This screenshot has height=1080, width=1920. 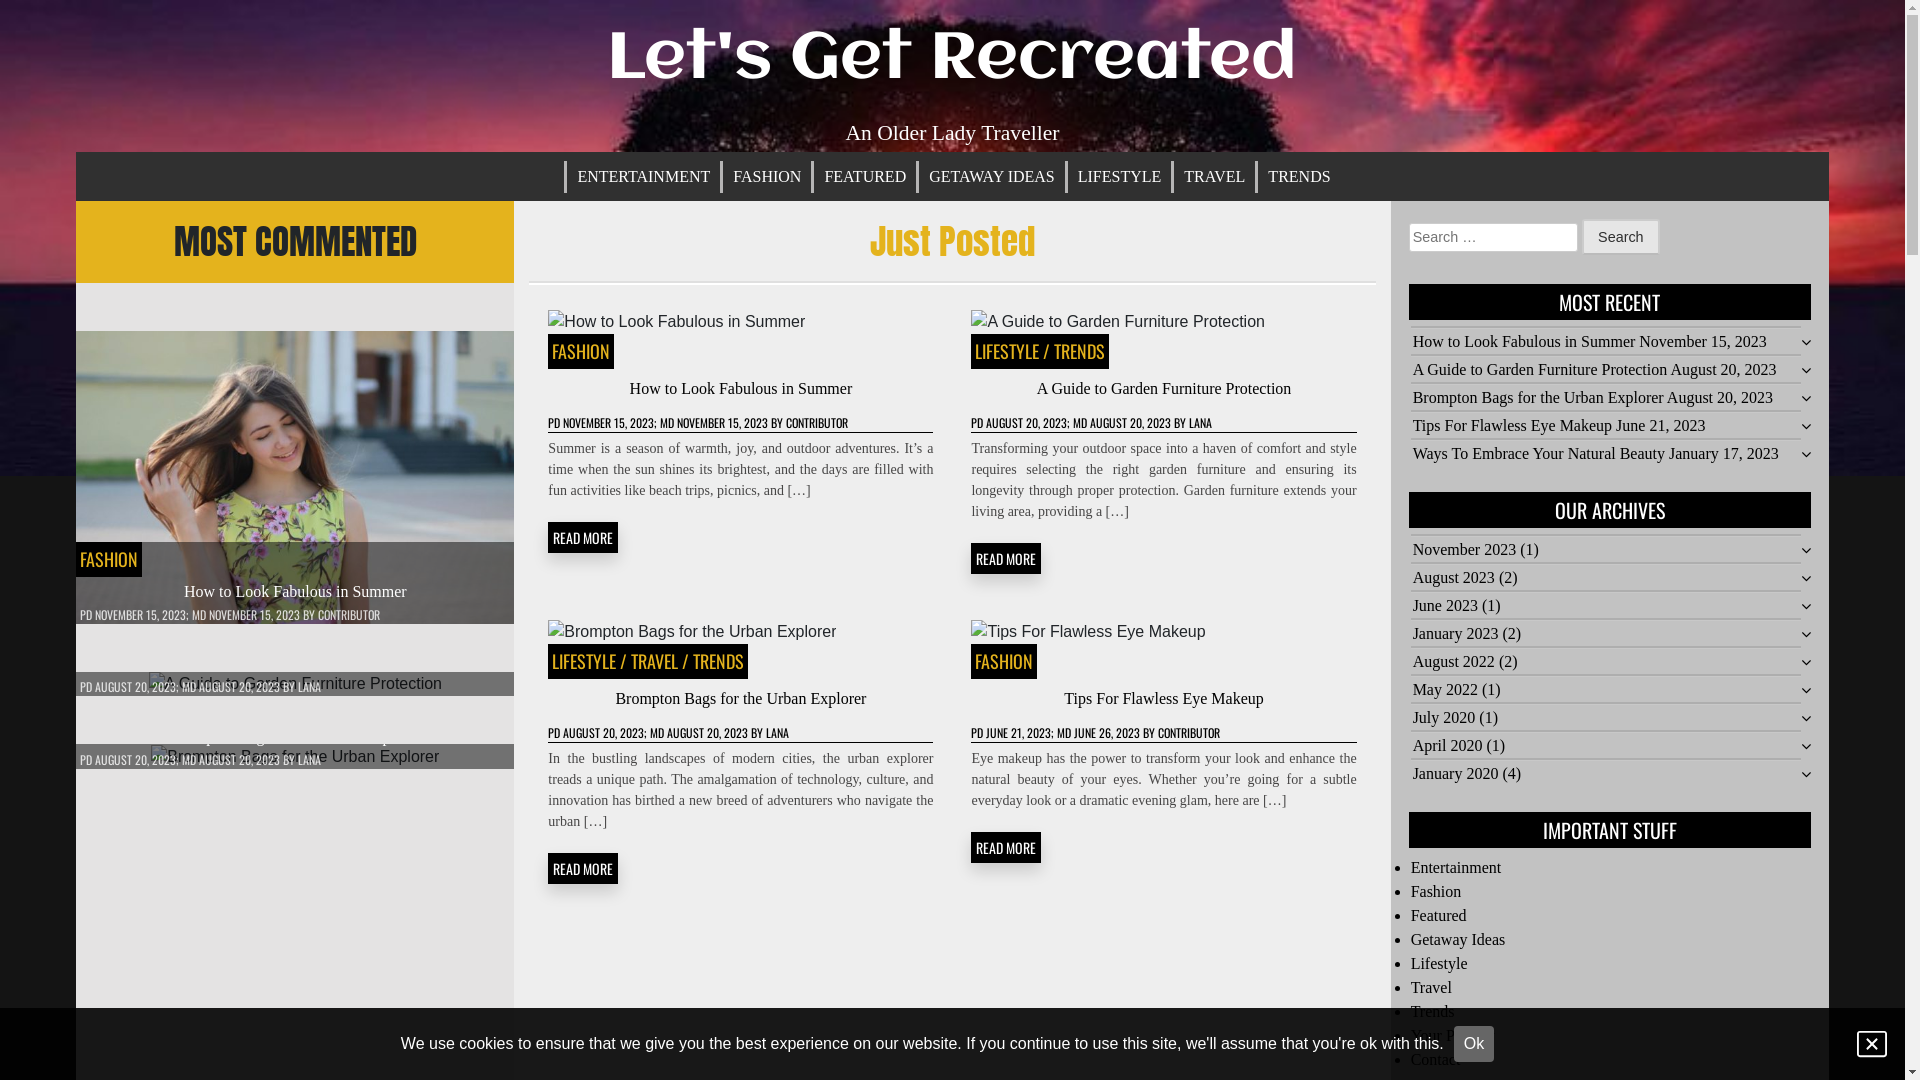 What do you see at coordinates (1436, 1060) in the screenshot?
I see `Contact` at bounding box center [1436, 1060].